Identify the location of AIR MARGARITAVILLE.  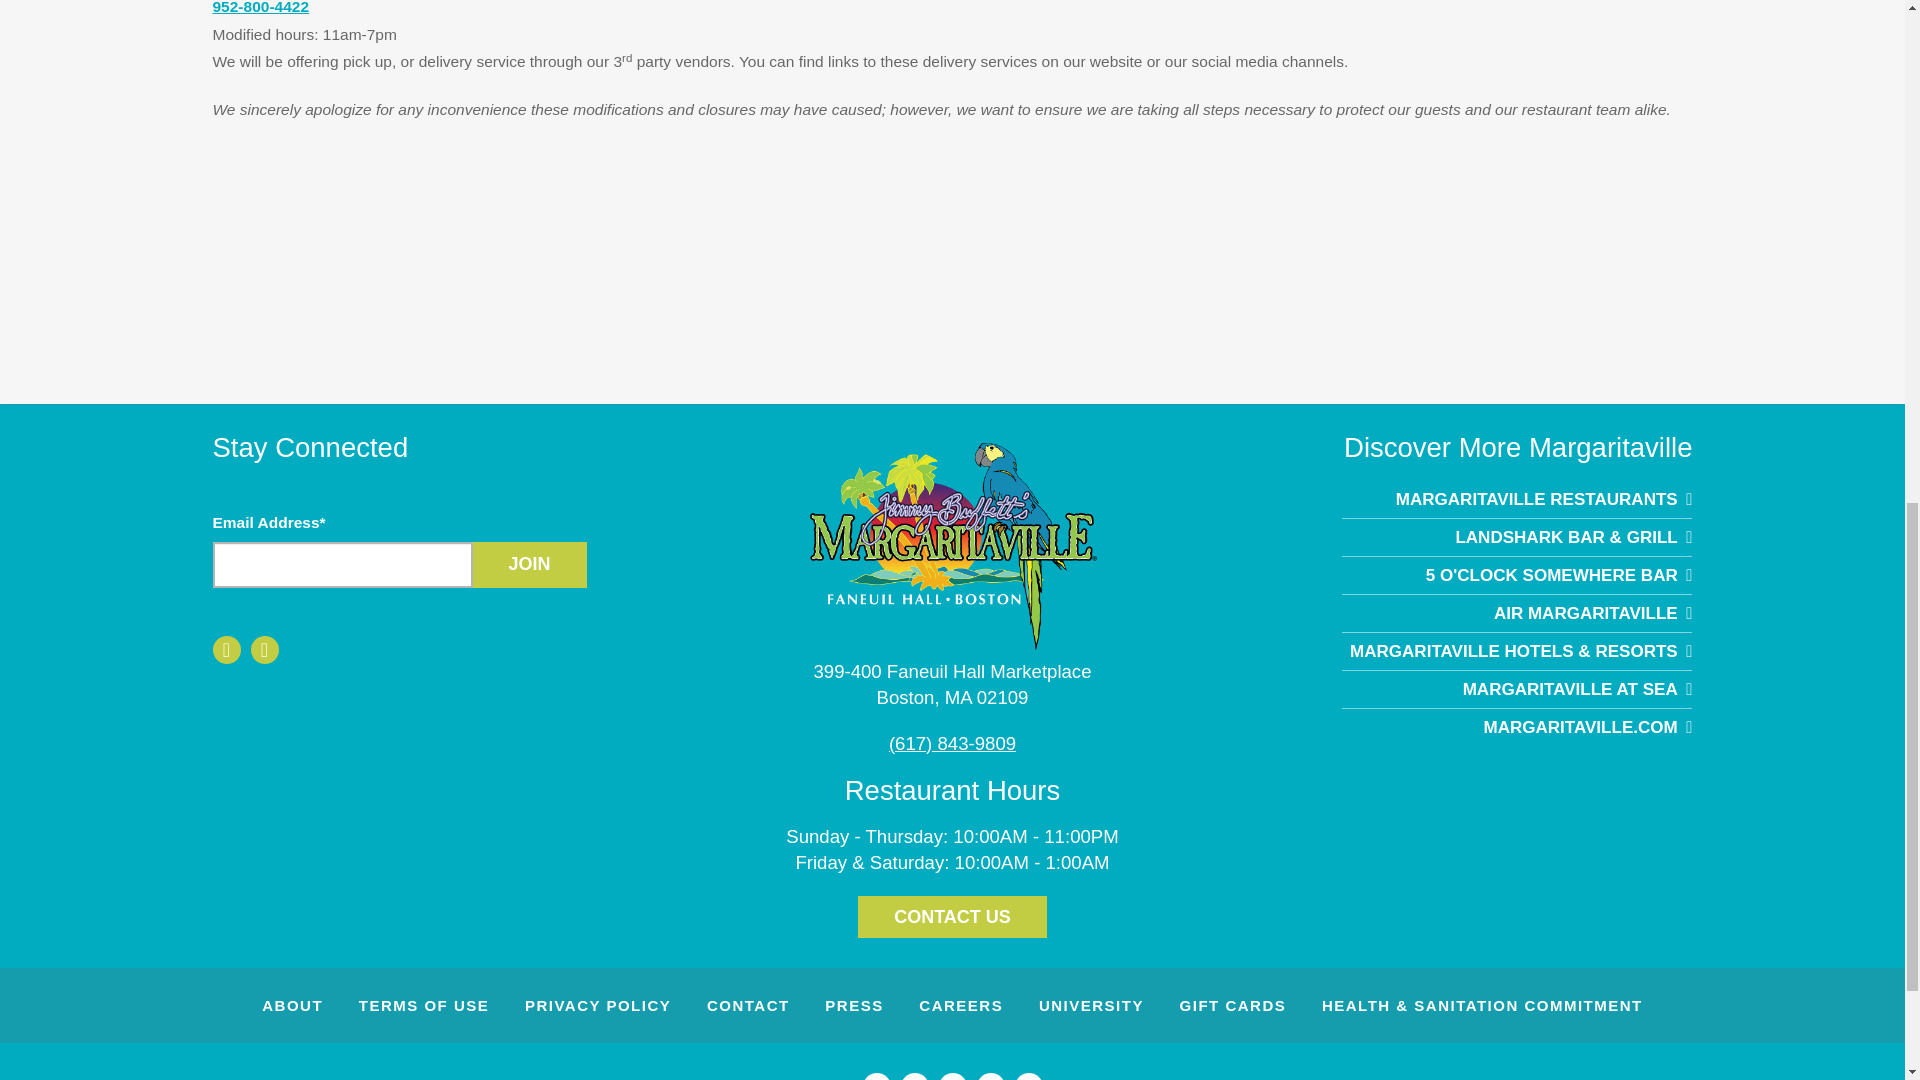
(1516, 613).